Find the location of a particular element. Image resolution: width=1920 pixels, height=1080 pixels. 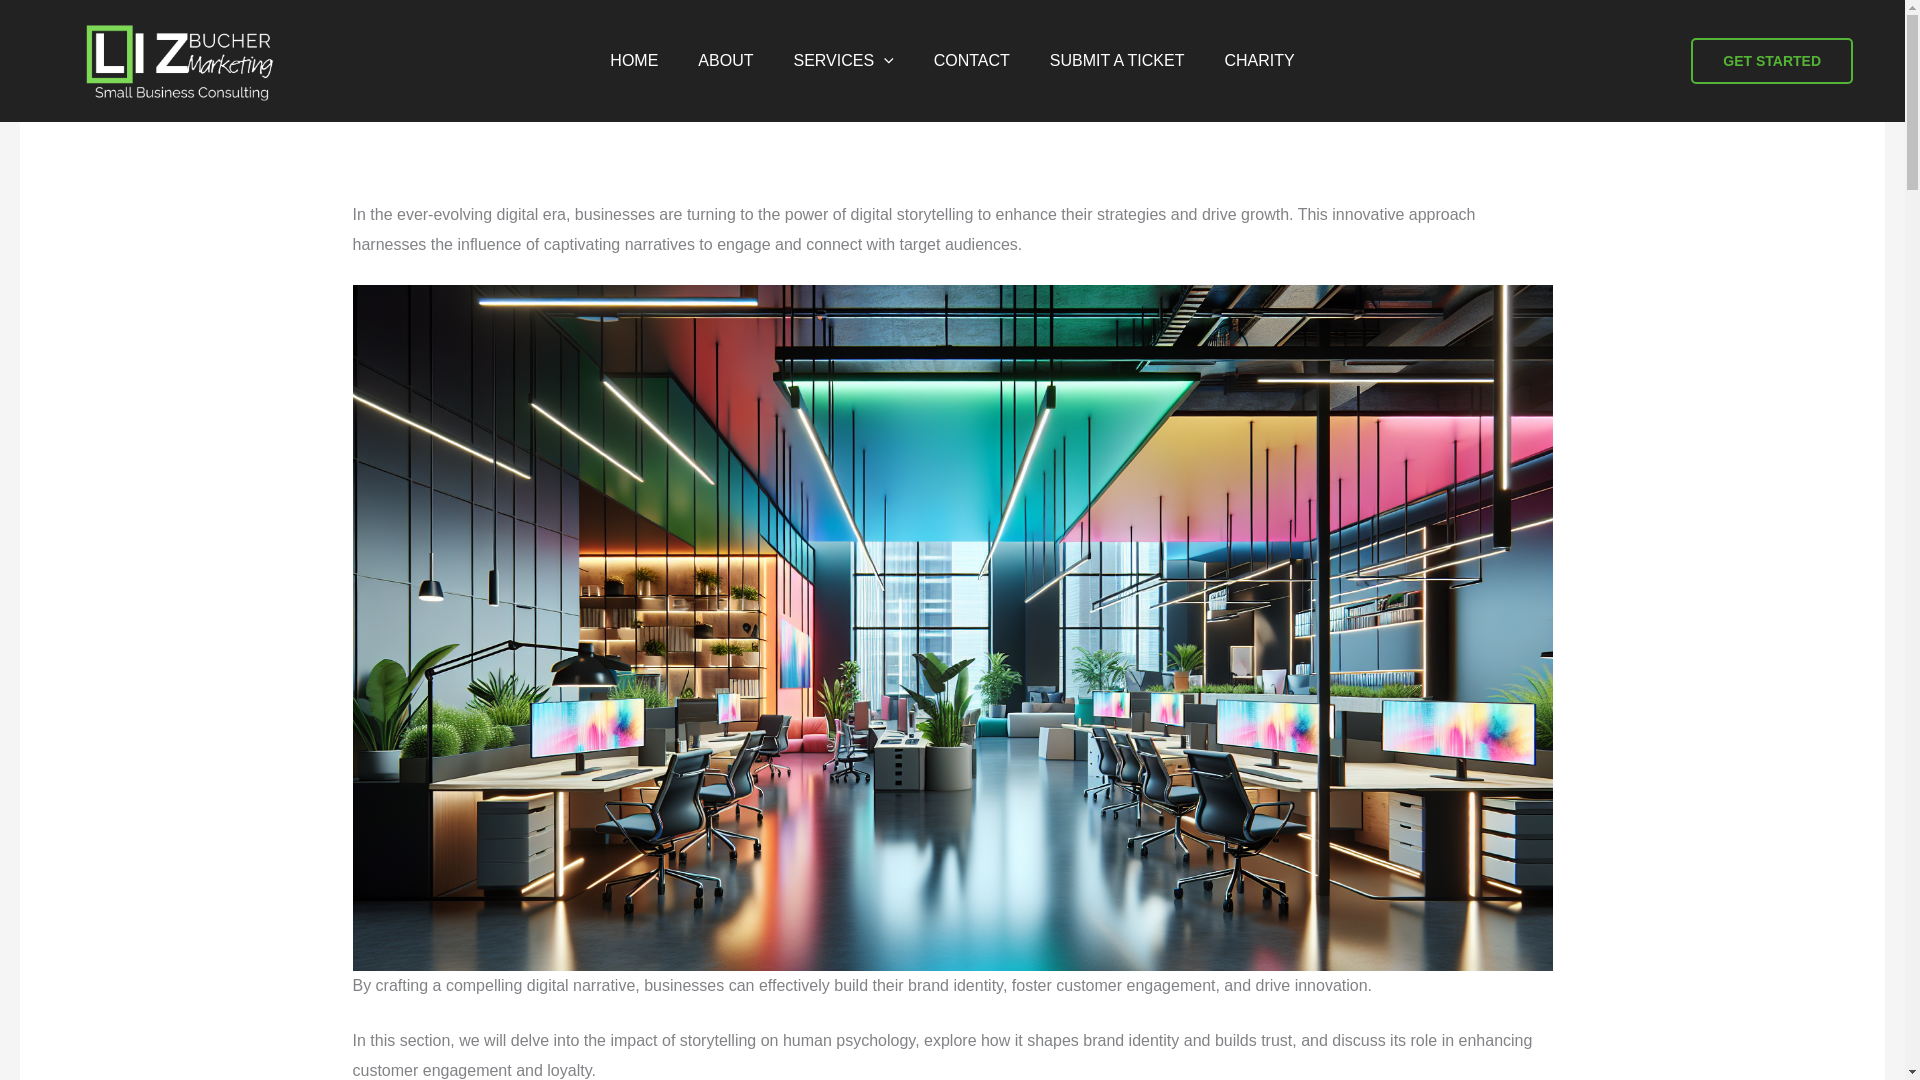

CHARITY is located at coordinates (1258, 61).